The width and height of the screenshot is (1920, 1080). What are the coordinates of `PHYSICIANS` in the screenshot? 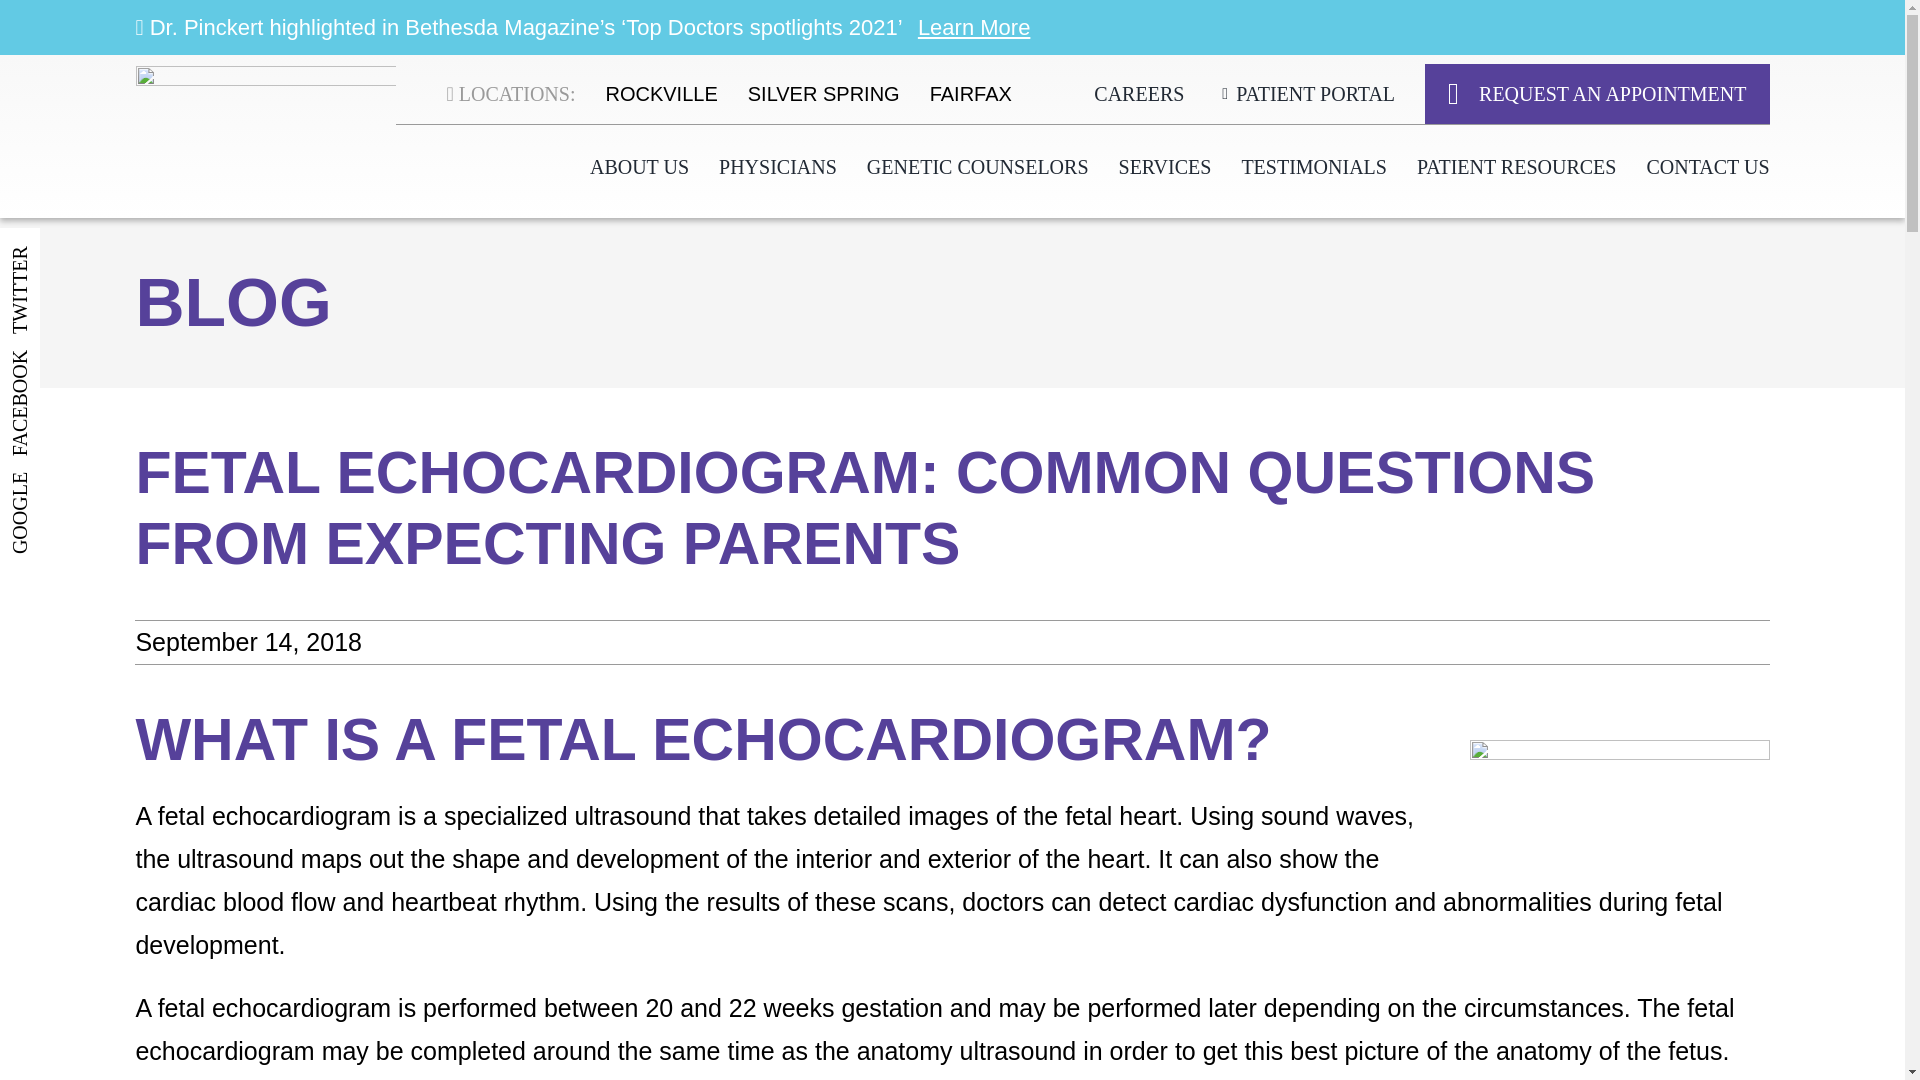 It's located at (778, 167).